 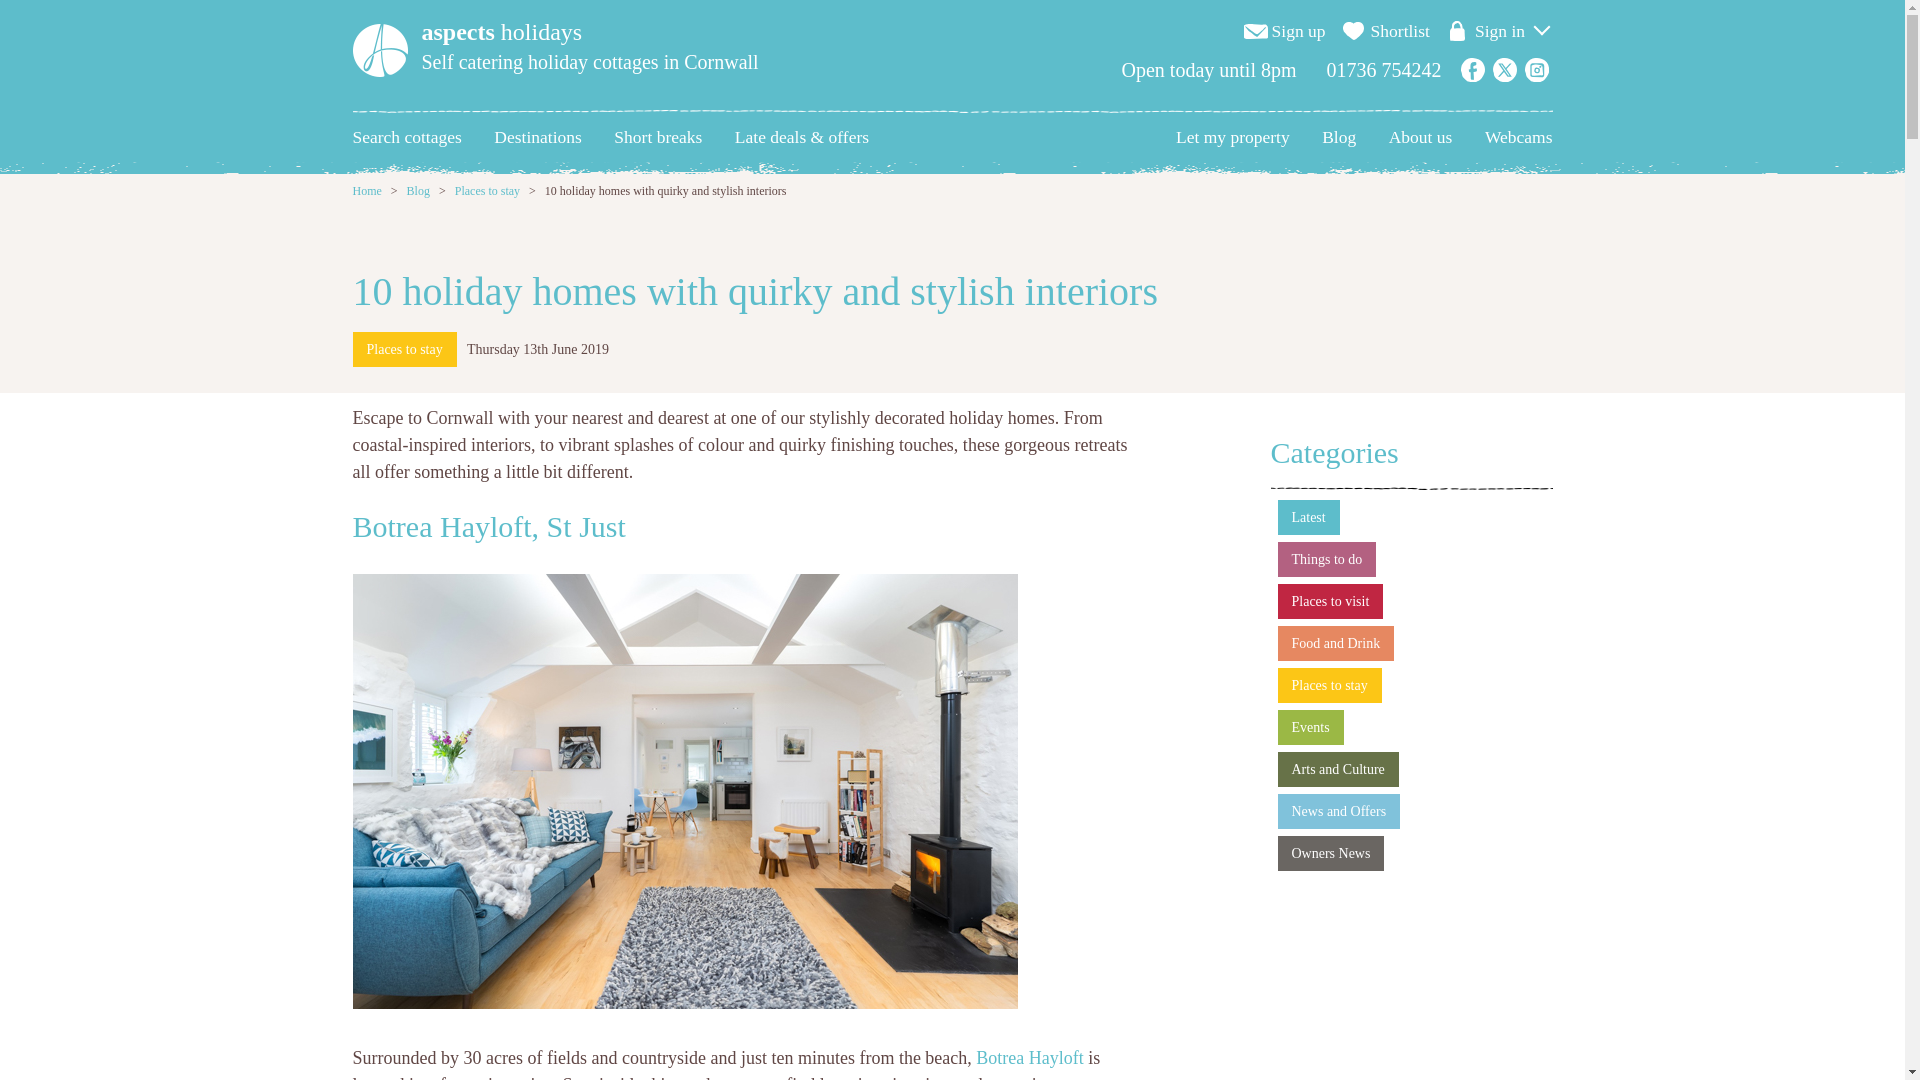 I want to click on Search cottages, so click(x=406, y=137).